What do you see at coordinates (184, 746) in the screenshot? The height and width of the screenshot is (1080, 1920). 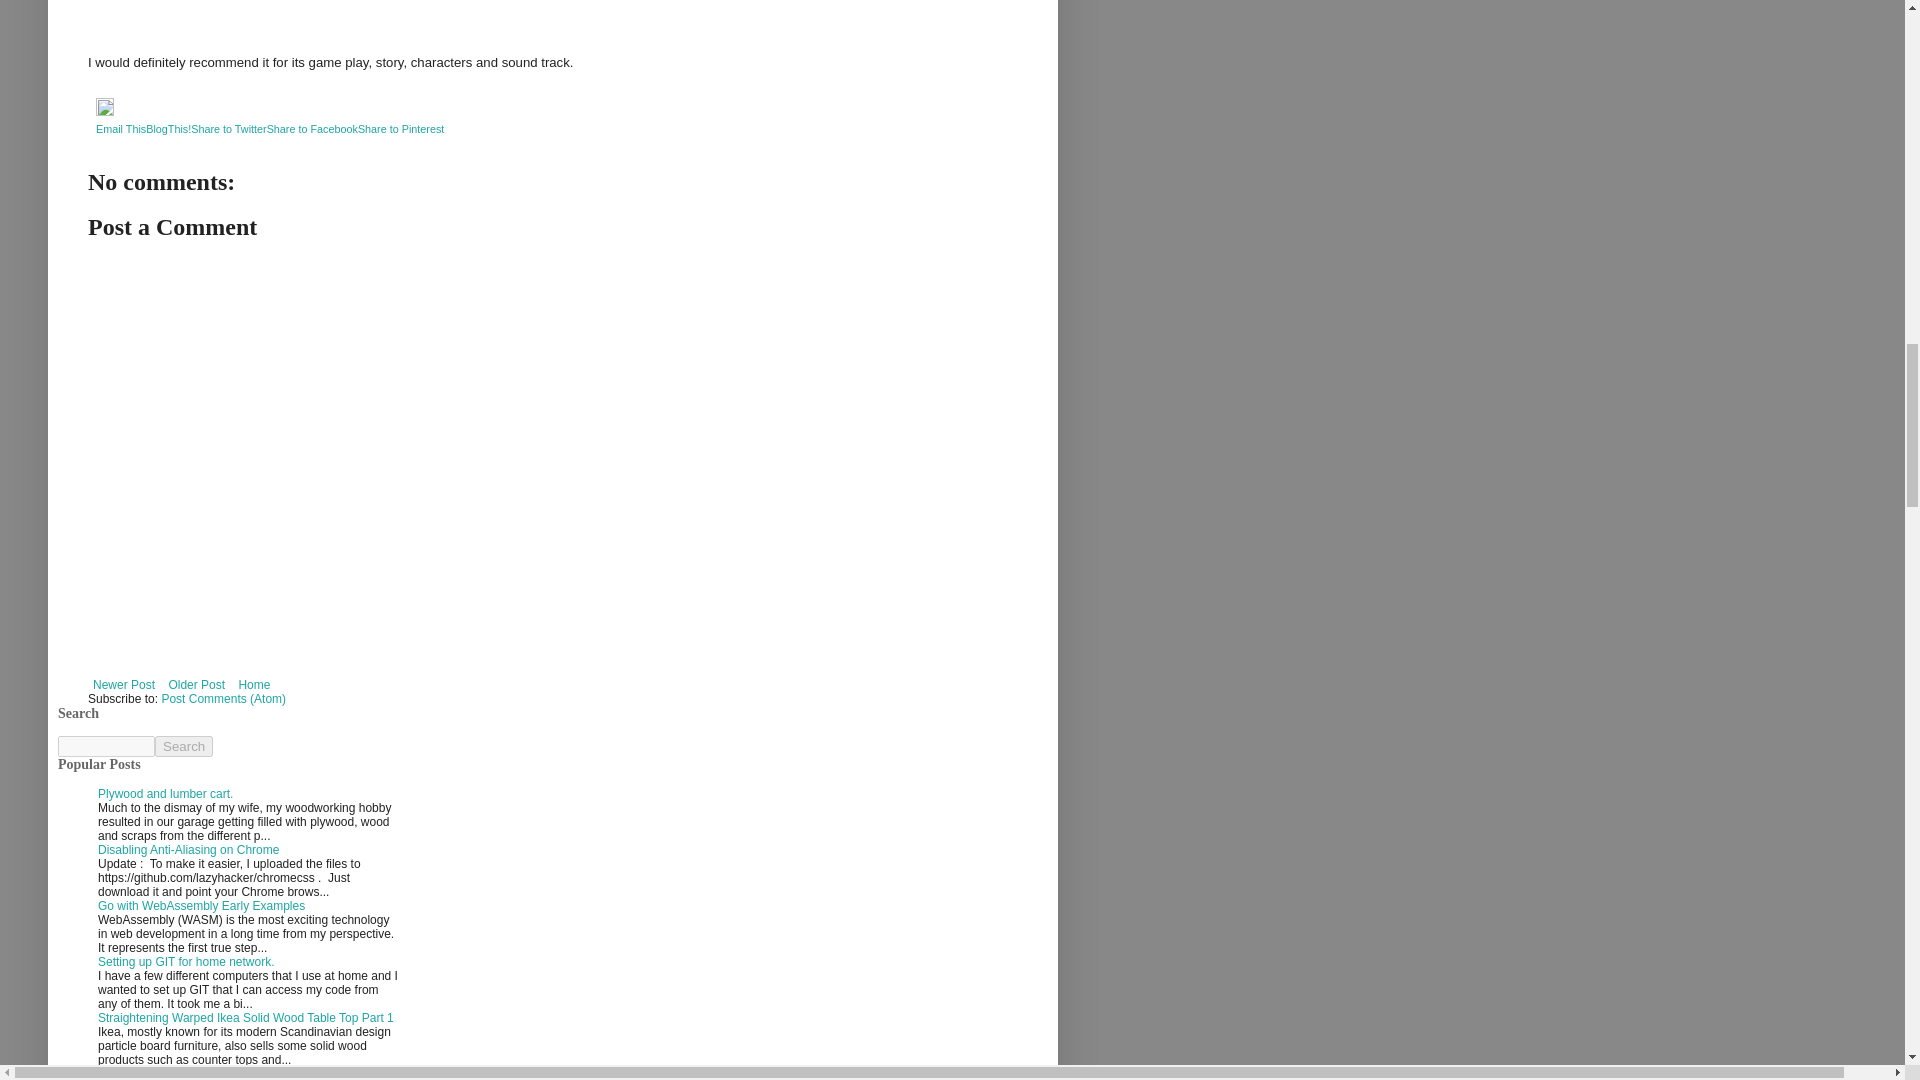 I see `Search` at bounding box center [184, 746].